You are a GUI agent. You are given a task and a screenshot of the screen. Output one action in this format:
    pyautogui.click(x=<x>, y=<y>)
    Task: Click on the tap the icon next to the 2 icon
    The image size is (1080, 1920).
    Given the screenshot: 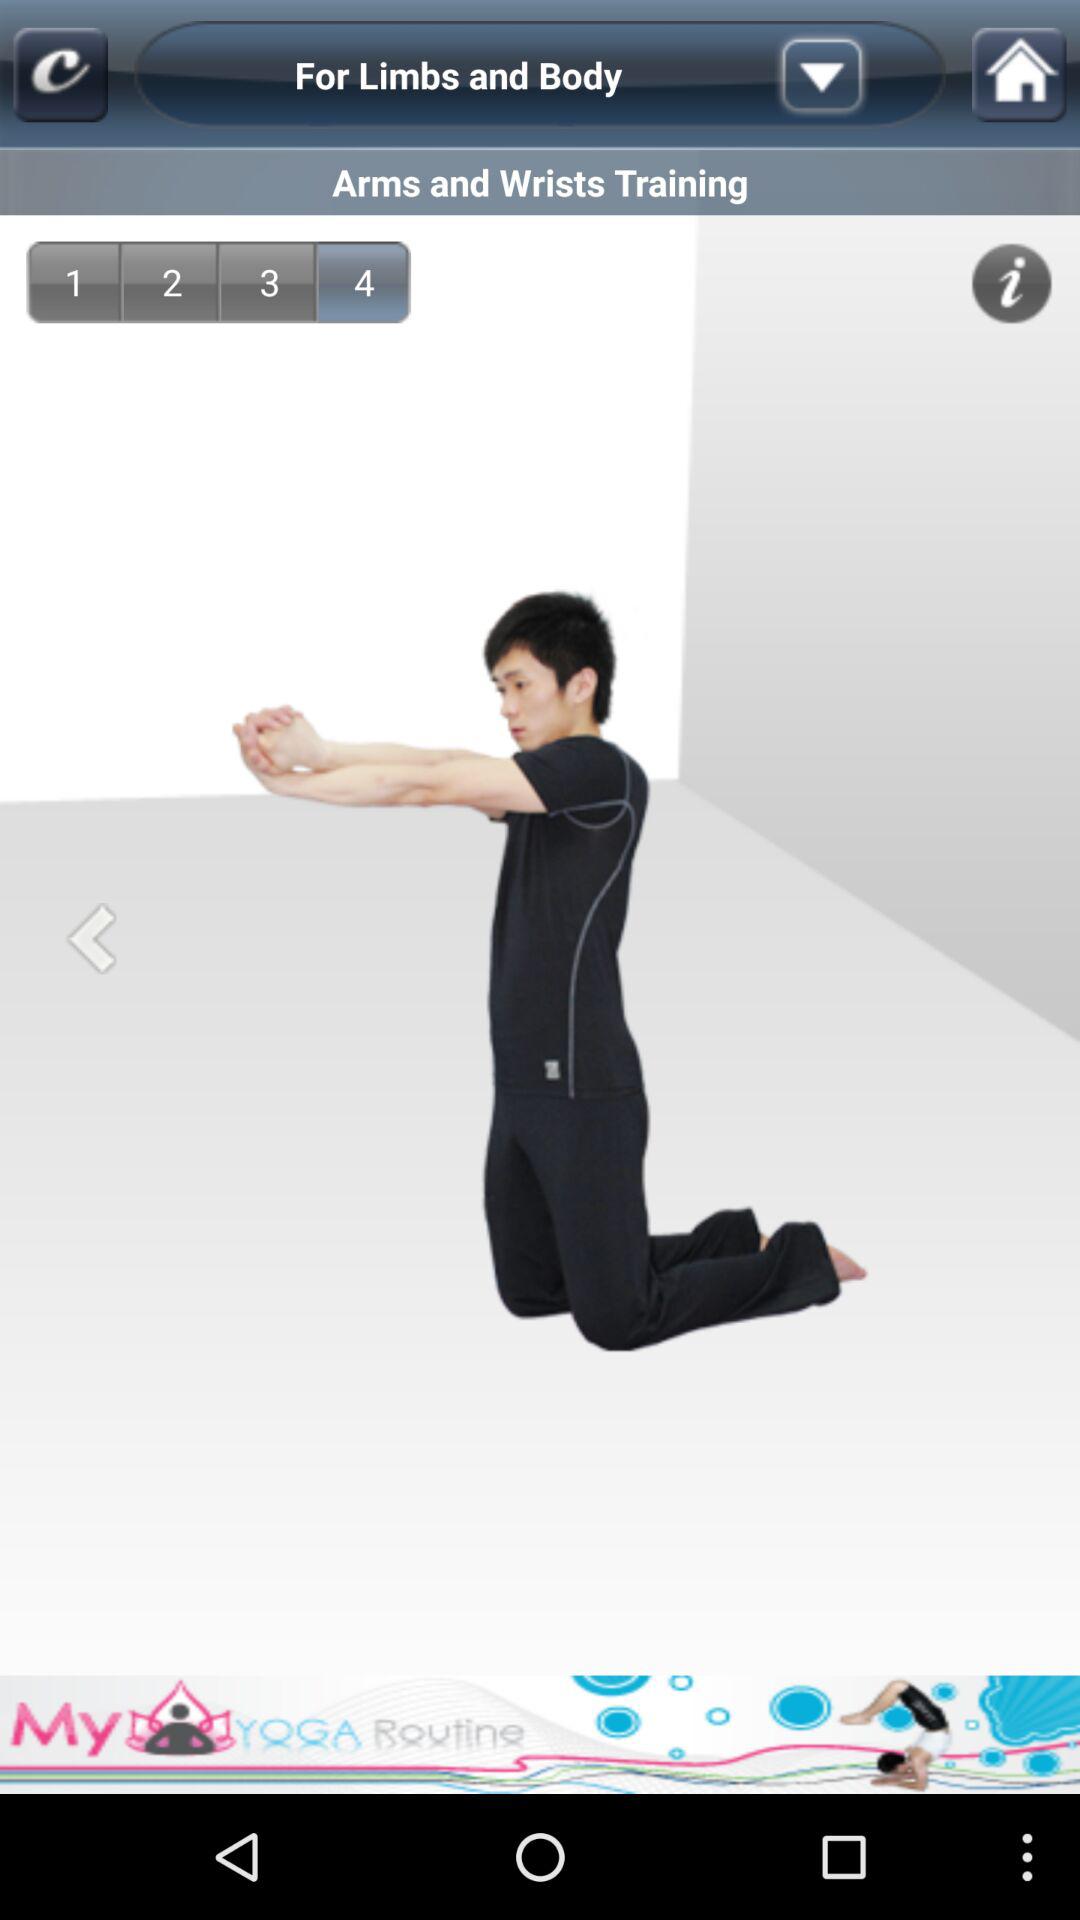 What is the action you would take?
    pyautogui.click(x=270, y=282)
    